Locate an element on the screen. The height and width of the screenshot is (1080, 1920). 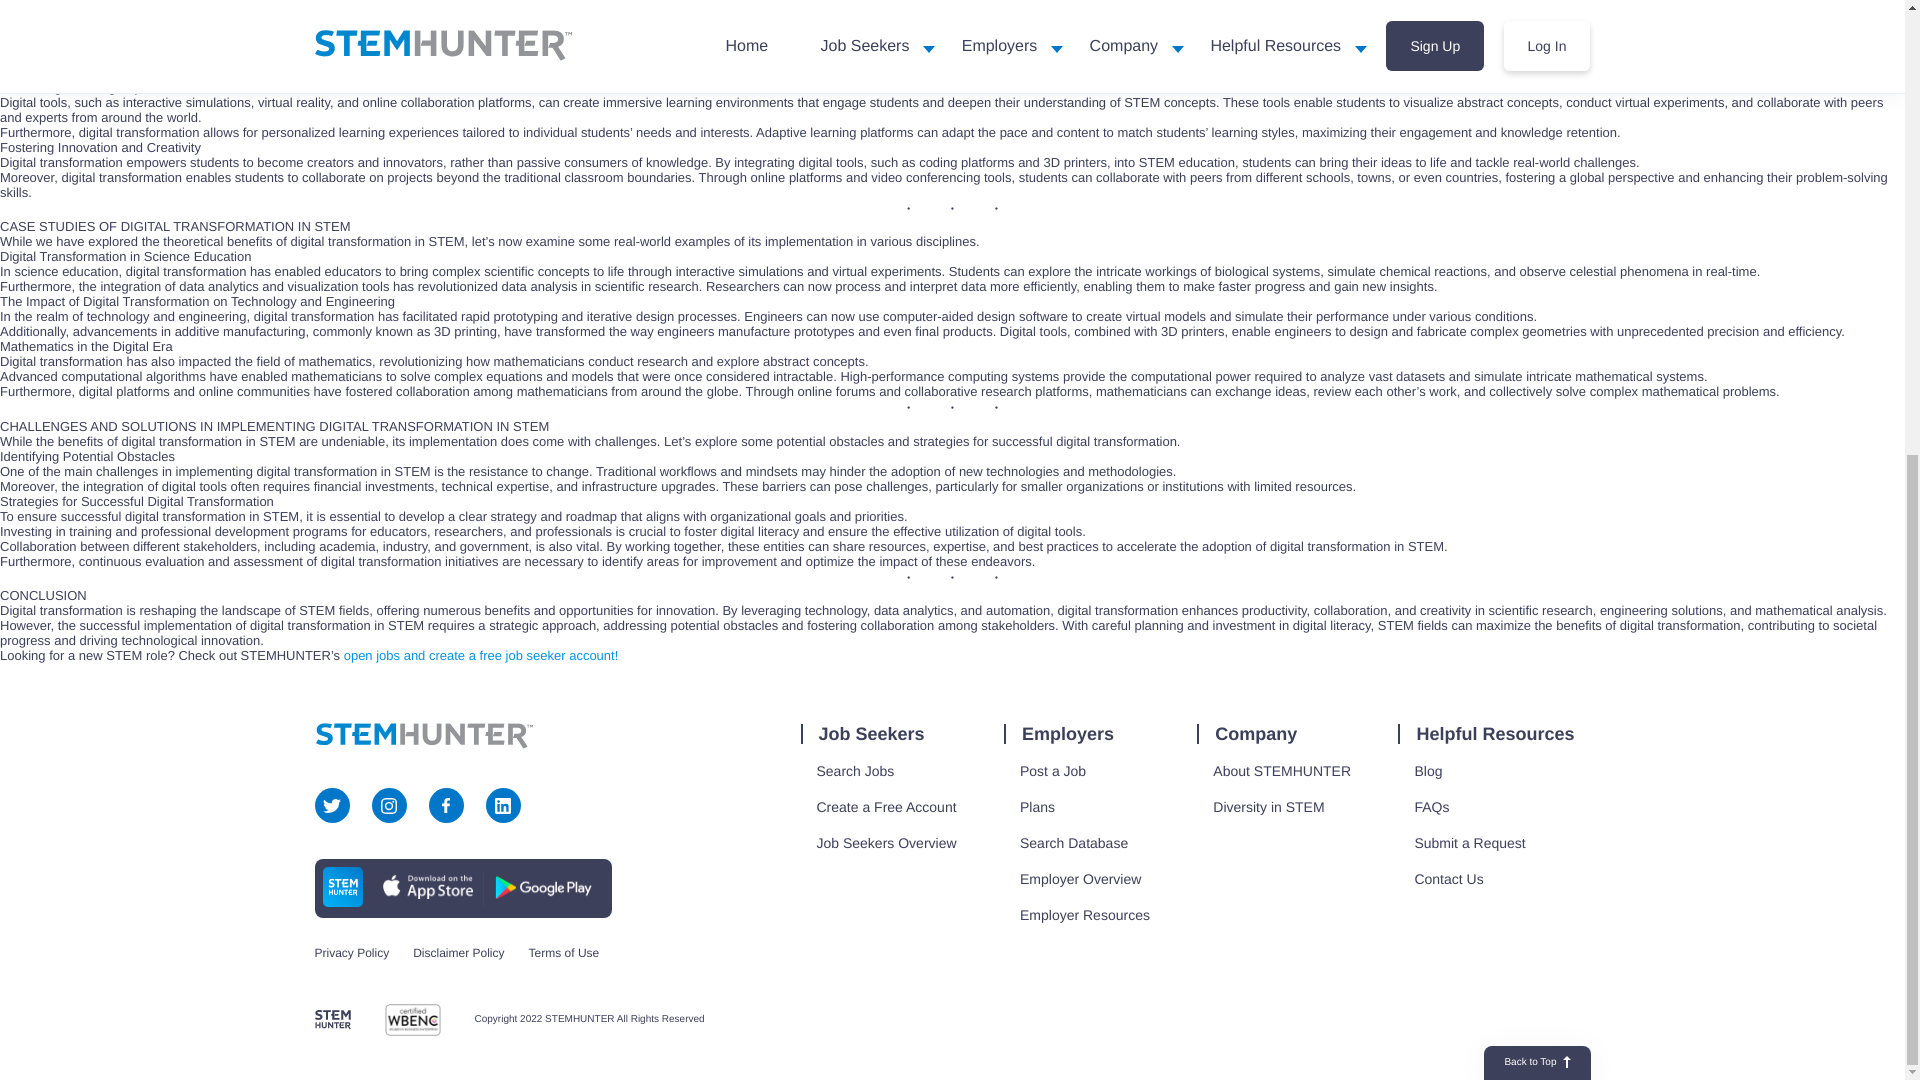
Disclaimer Policy is located at coordinates (458, 953).